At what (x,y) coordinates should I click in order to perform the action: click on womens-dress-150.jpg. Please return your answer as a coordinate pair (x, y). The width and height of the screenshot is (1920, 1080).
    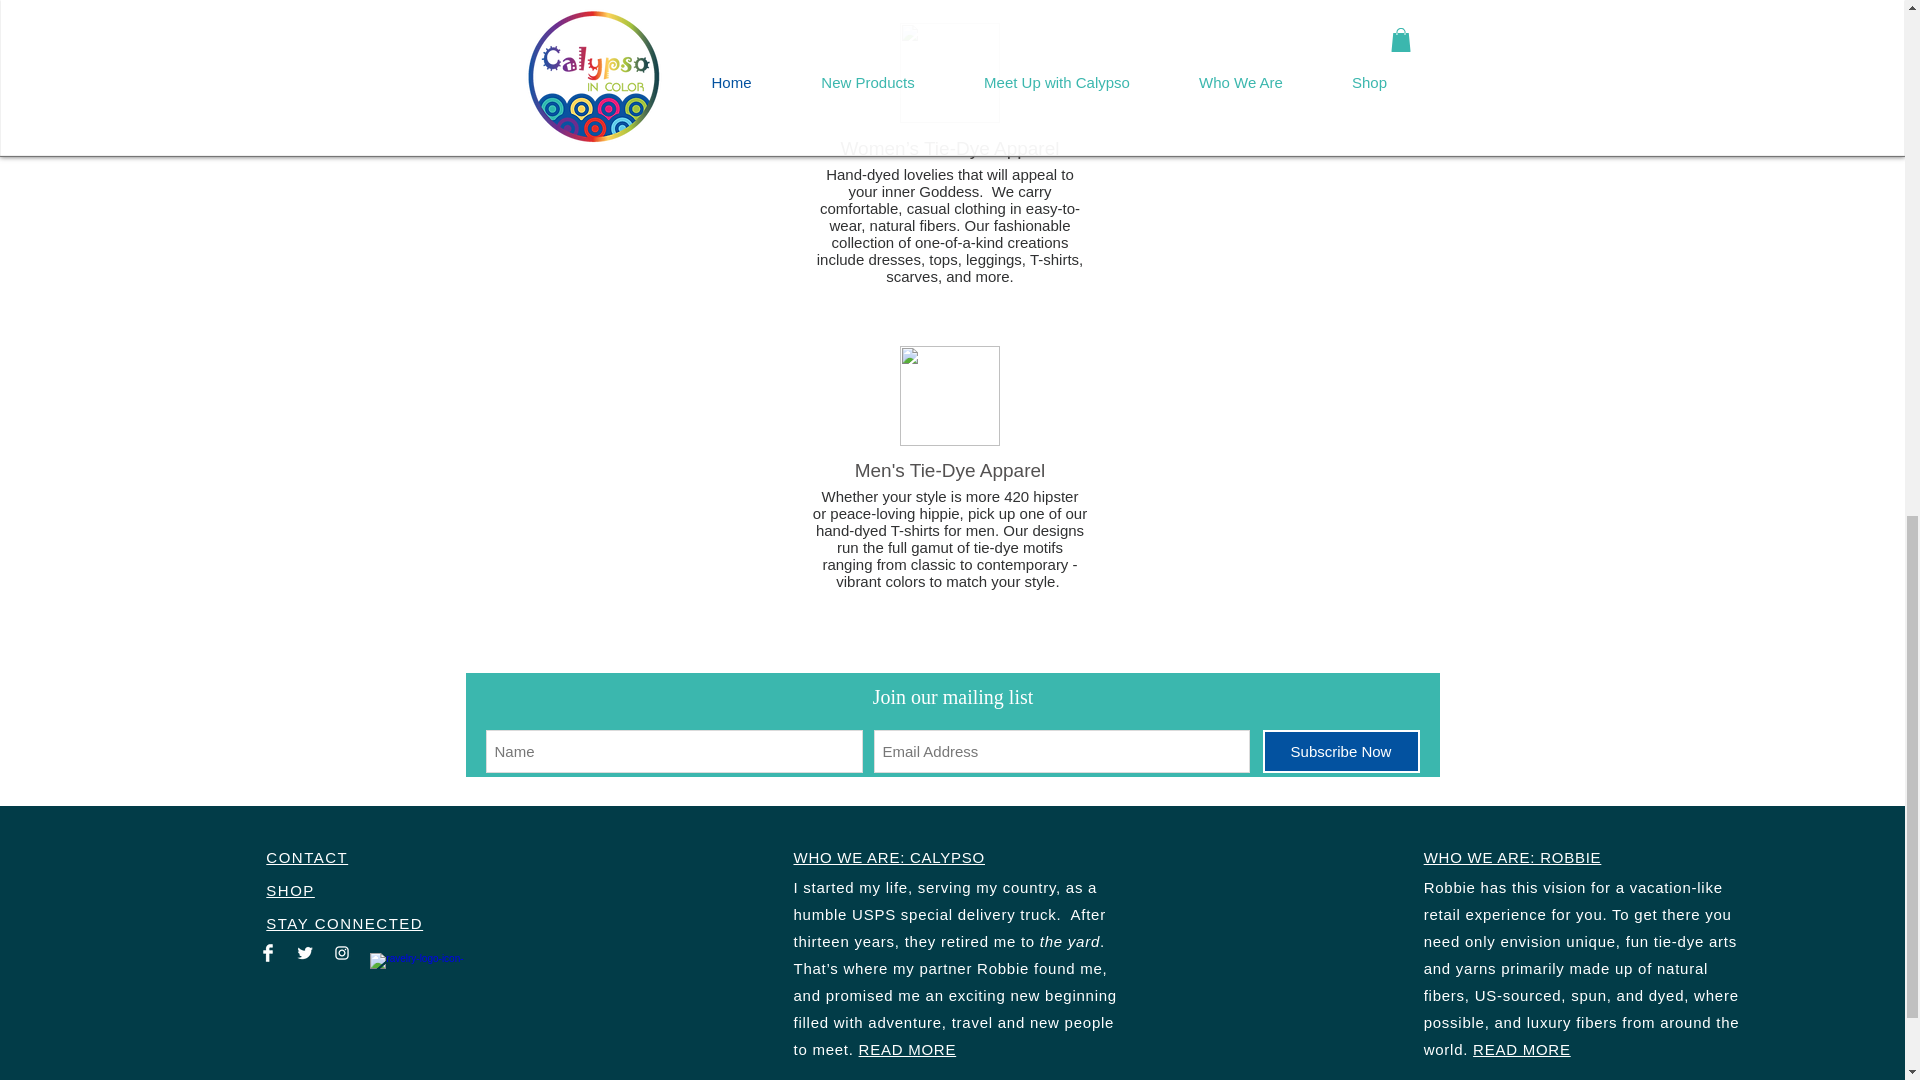
    Looking at the image, I should click on (950, 72).